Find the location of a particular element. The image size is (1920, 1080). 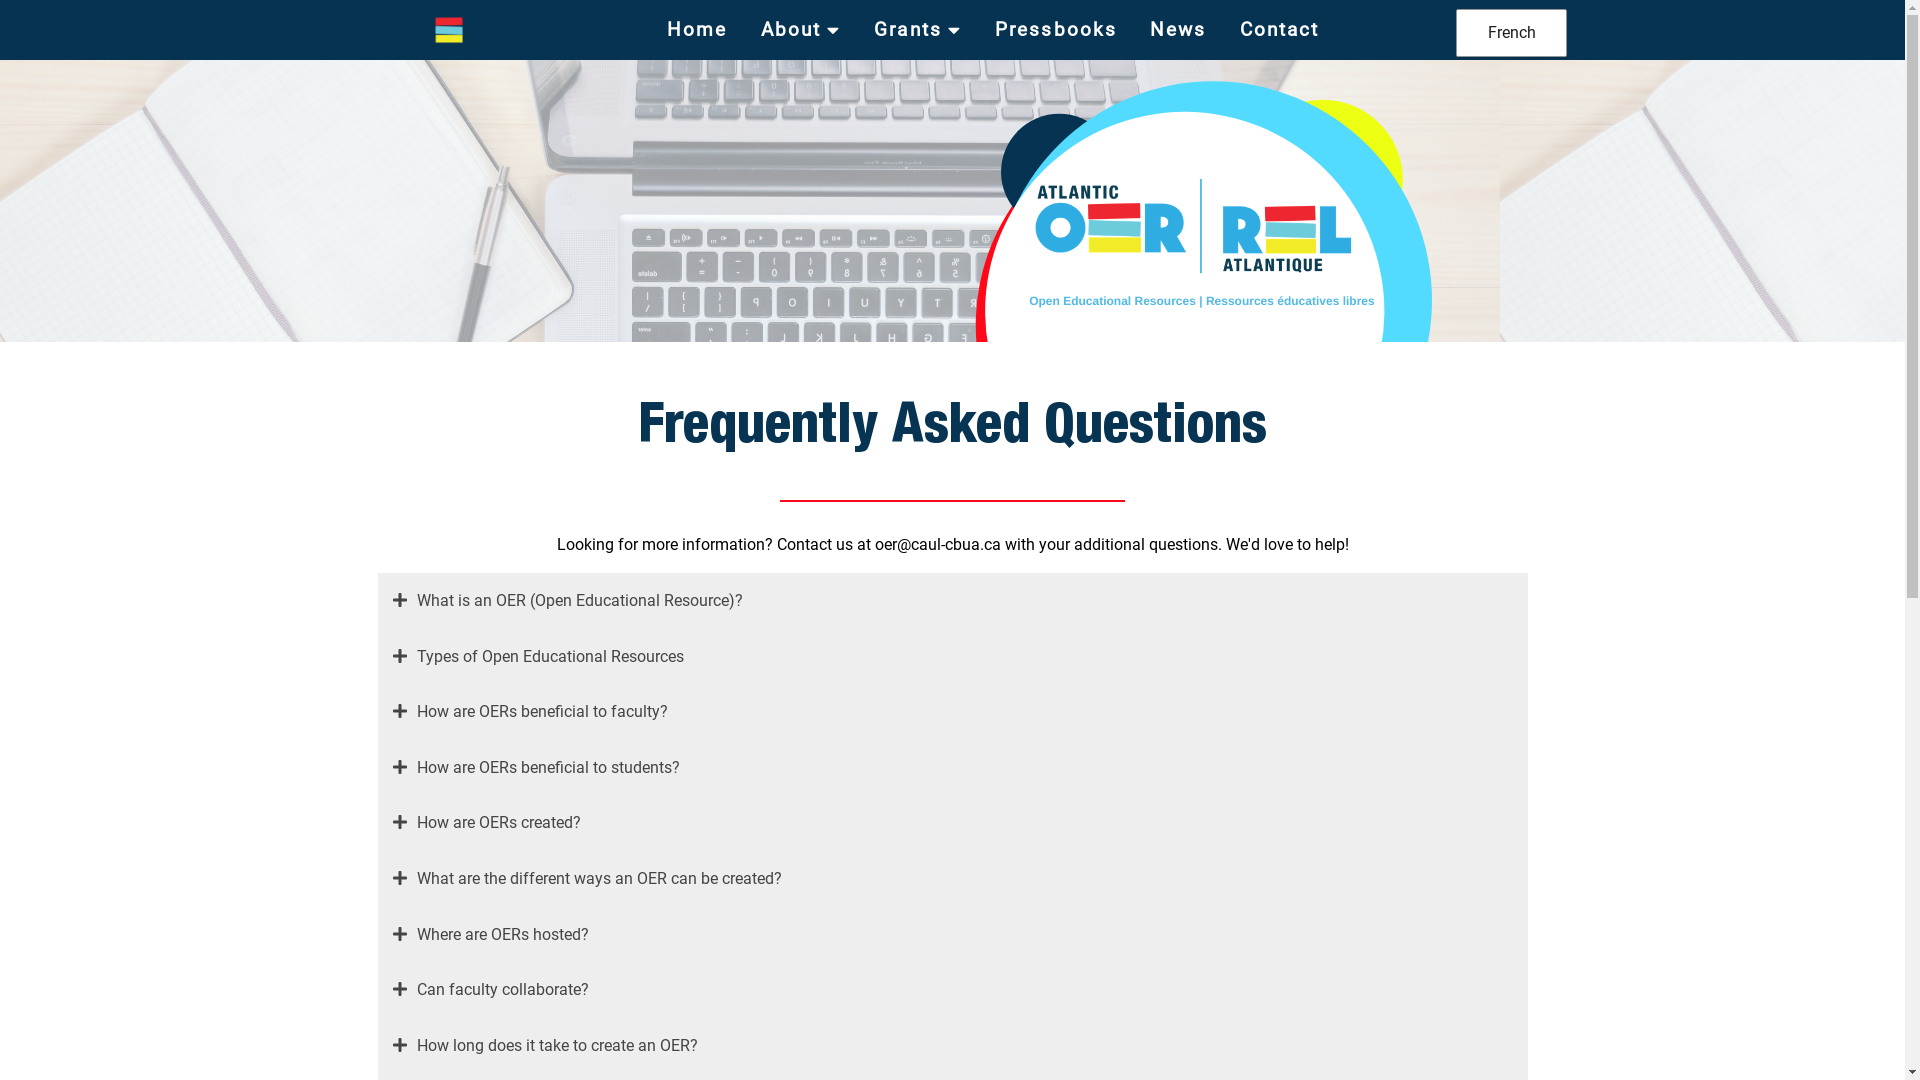

Home is located at coordinates (697, 30).